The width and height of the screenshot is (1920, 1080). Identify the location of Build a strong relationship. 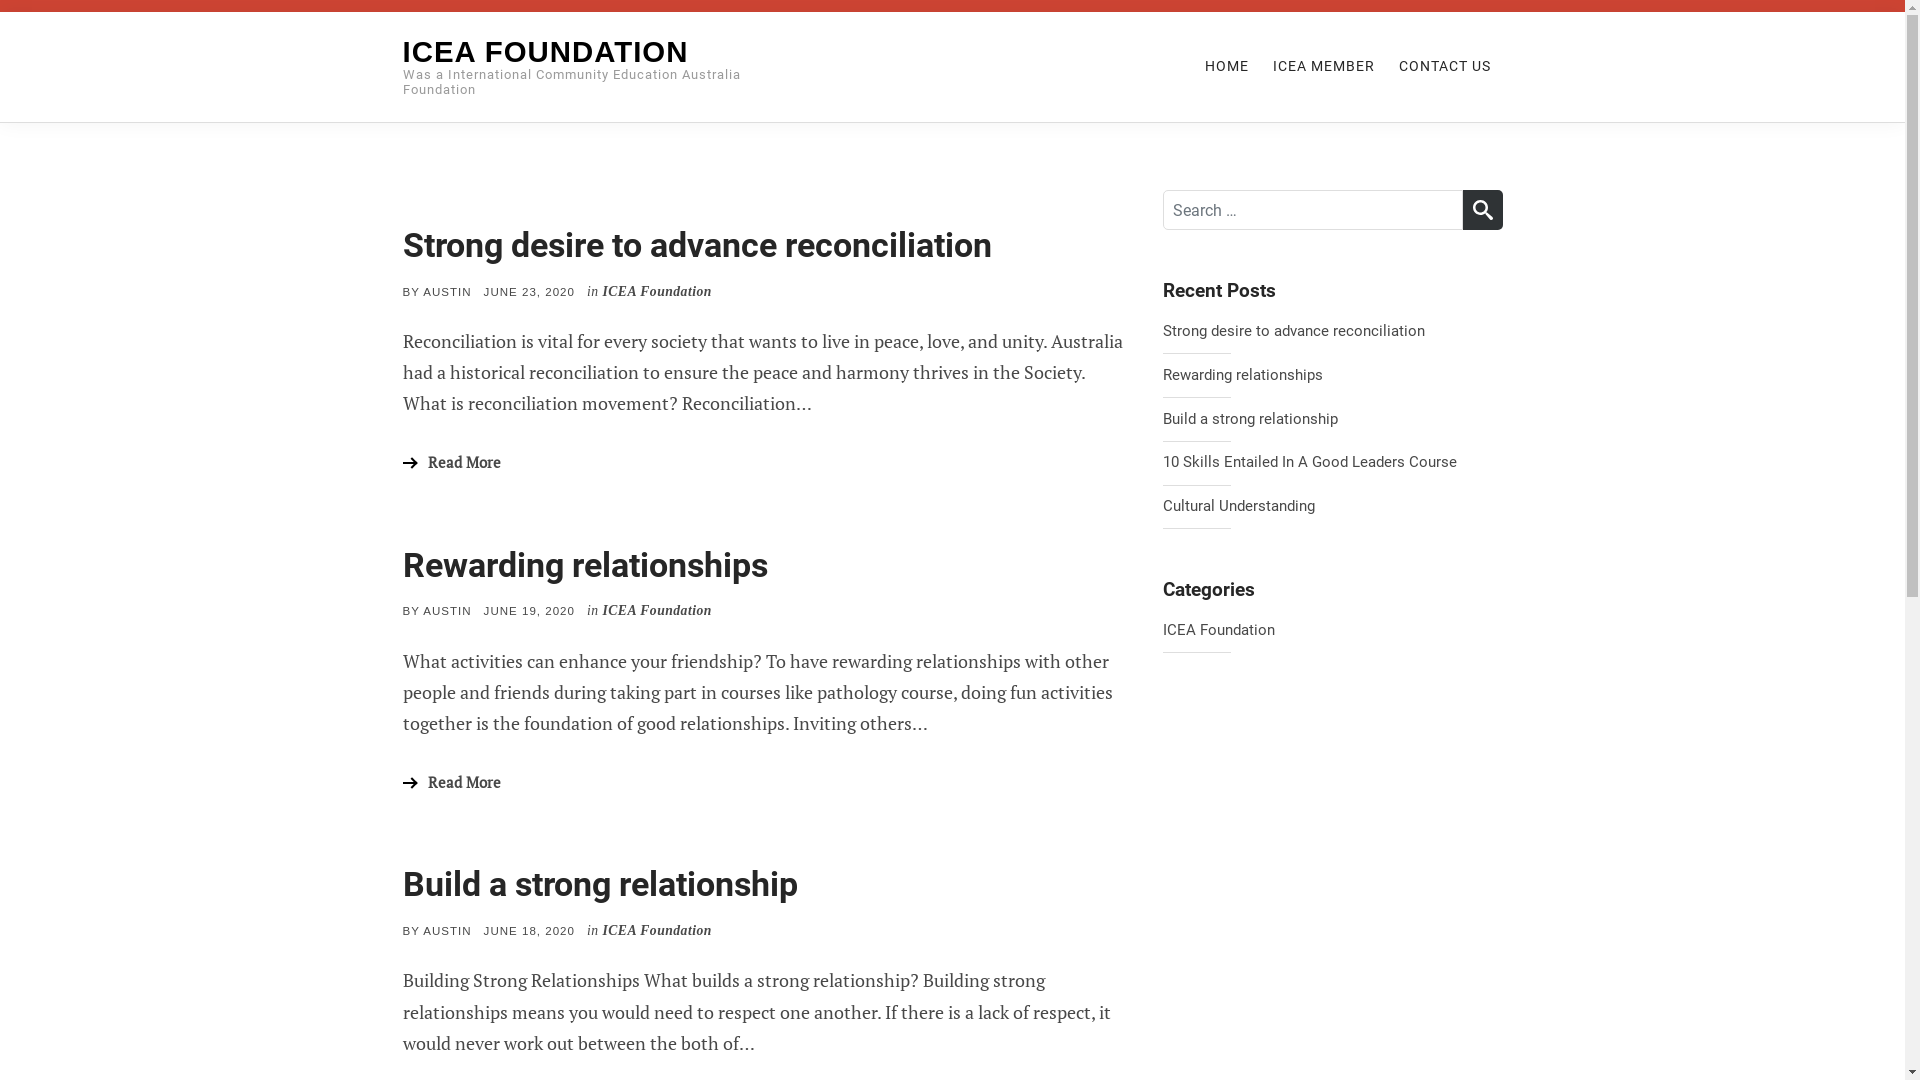
(600, 884).